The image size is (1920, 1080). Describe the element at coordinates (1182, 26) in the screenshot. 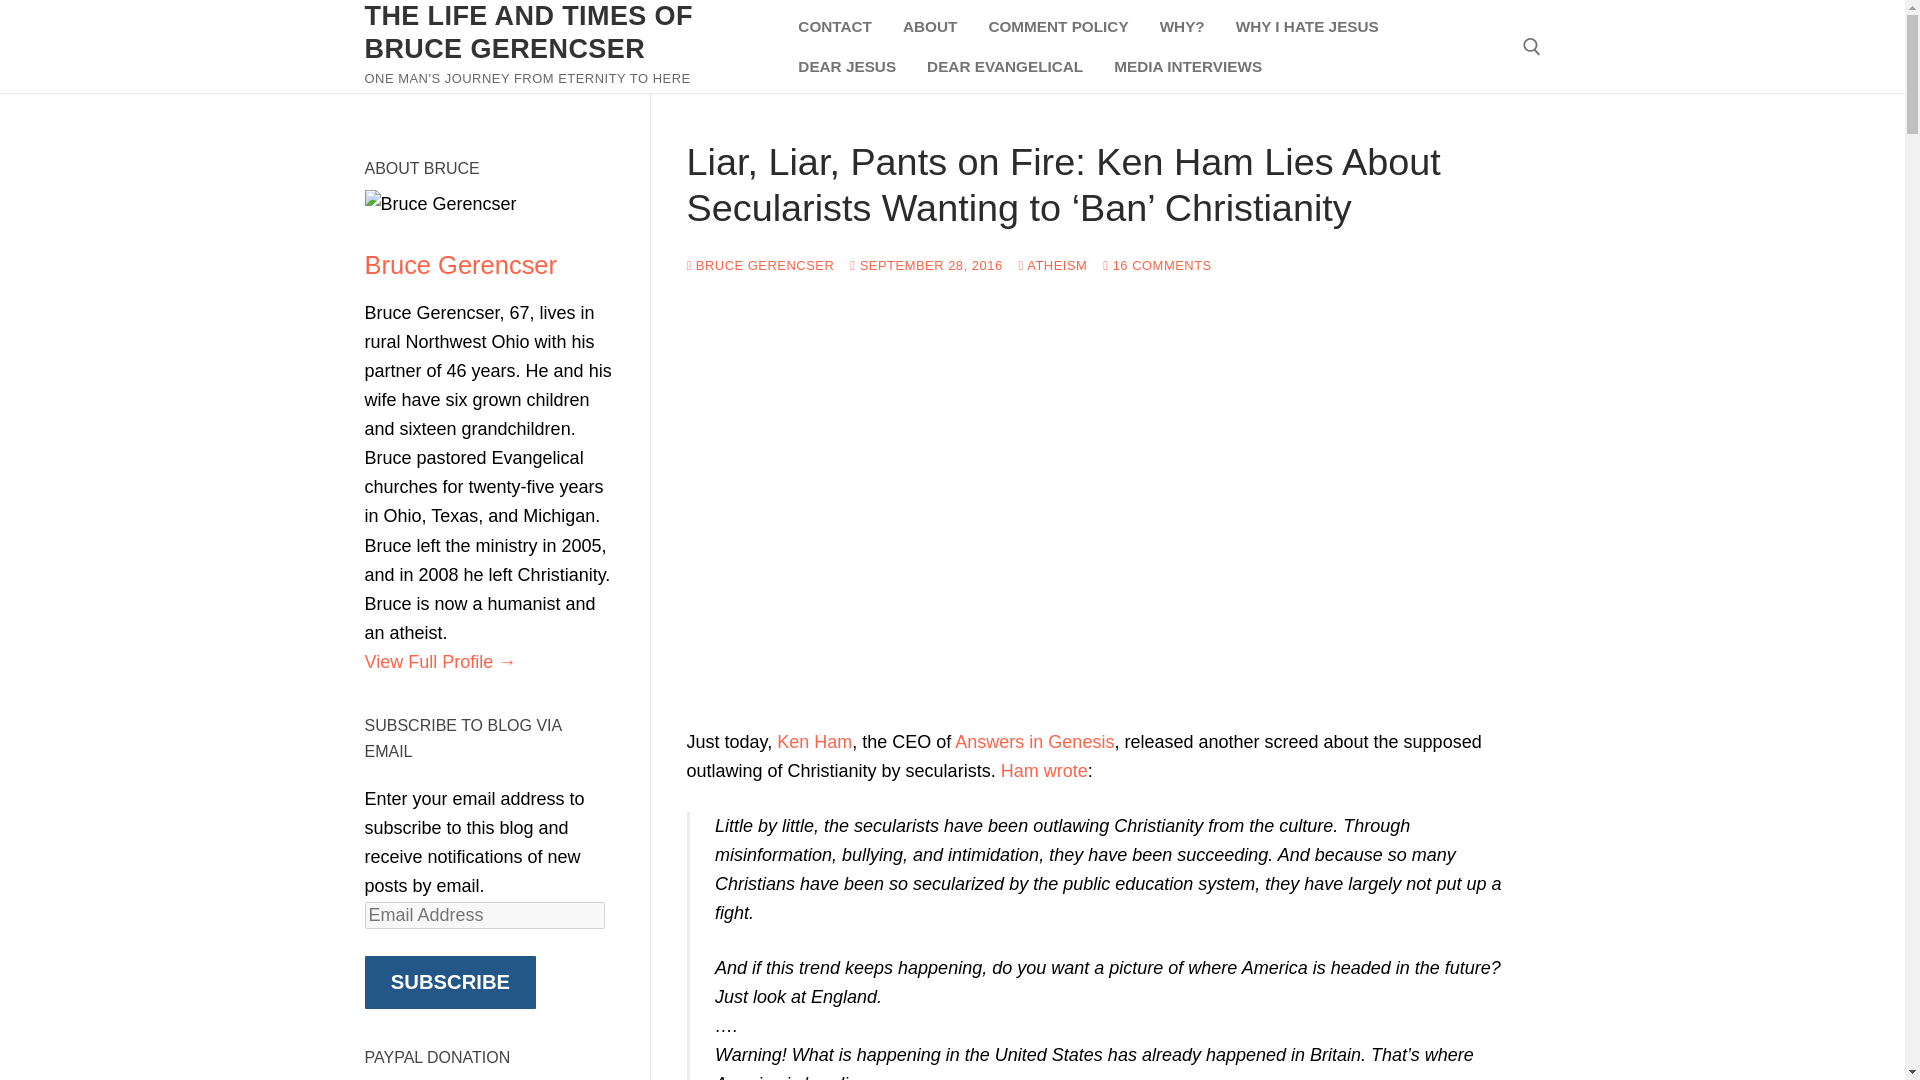

I see `WHY?` at that location.